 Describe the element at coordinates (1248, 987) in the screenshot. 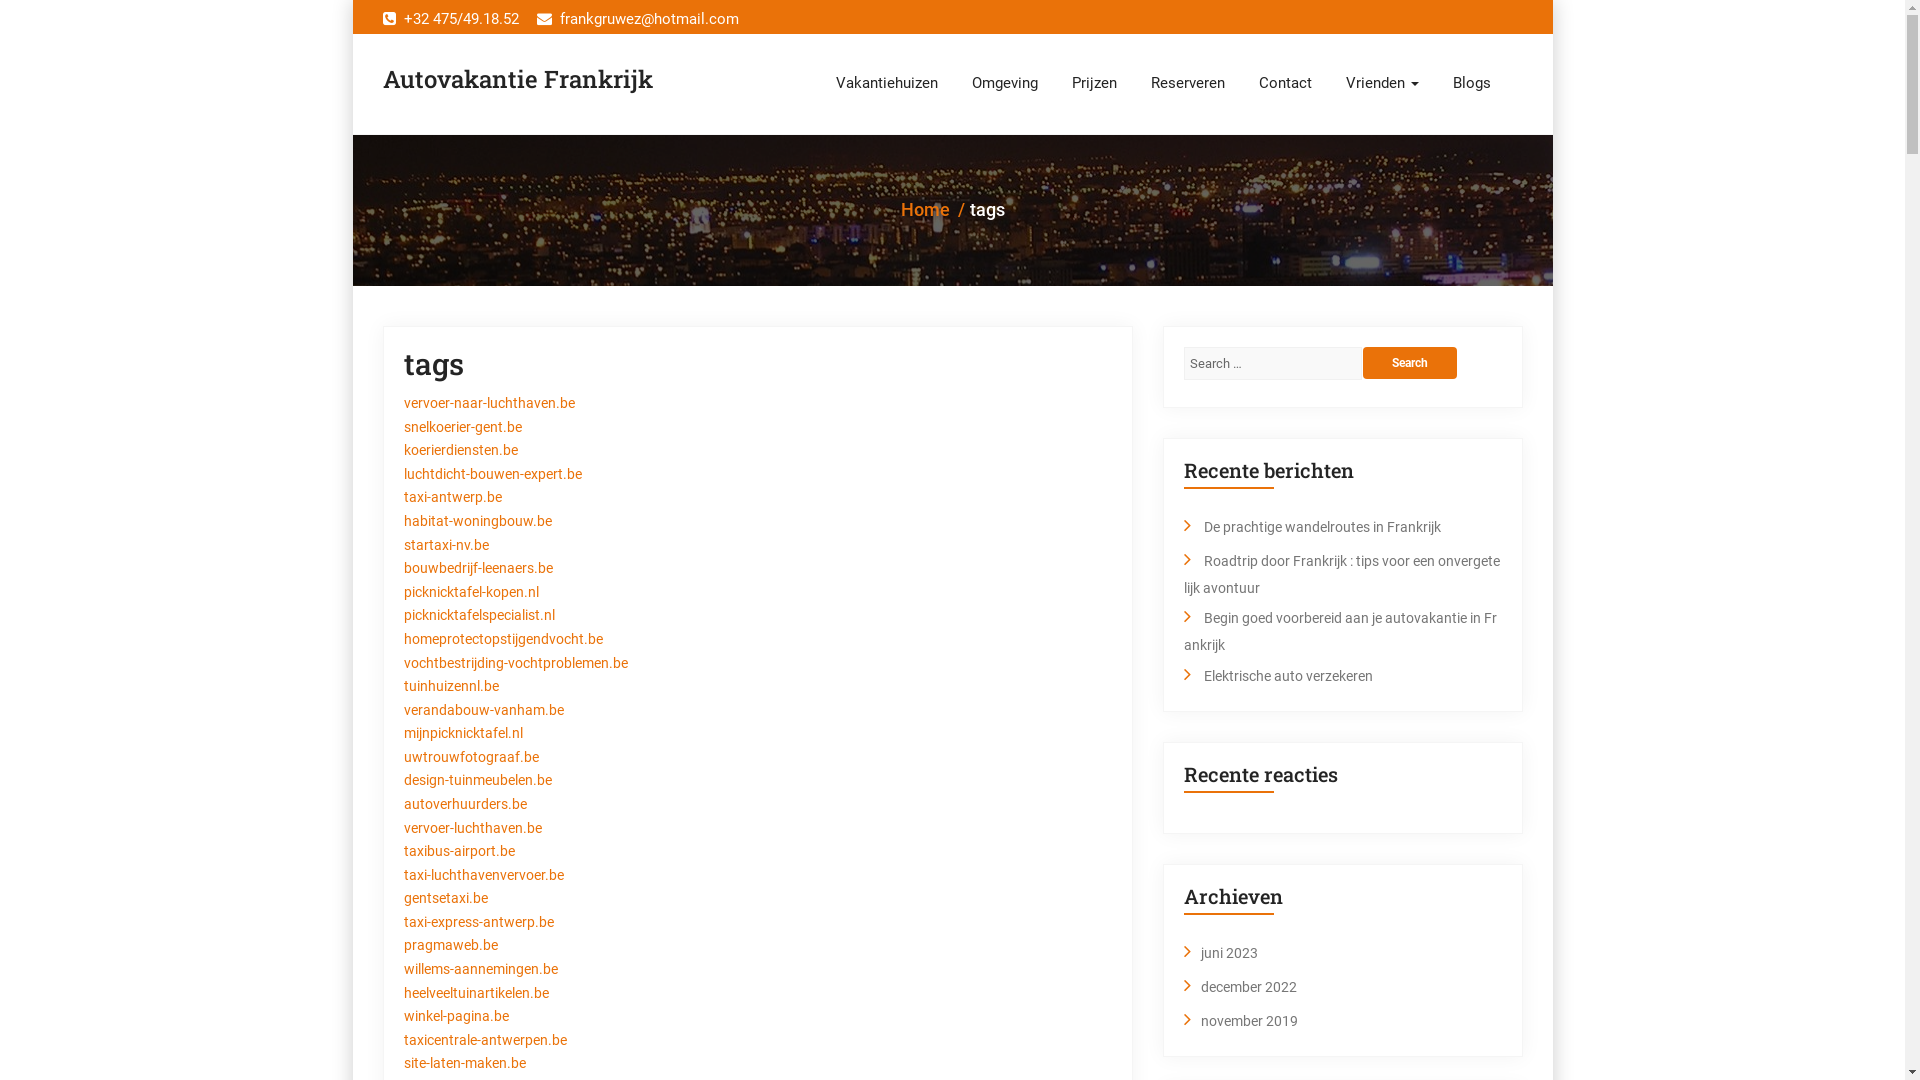

I see `december 2022` at that location.